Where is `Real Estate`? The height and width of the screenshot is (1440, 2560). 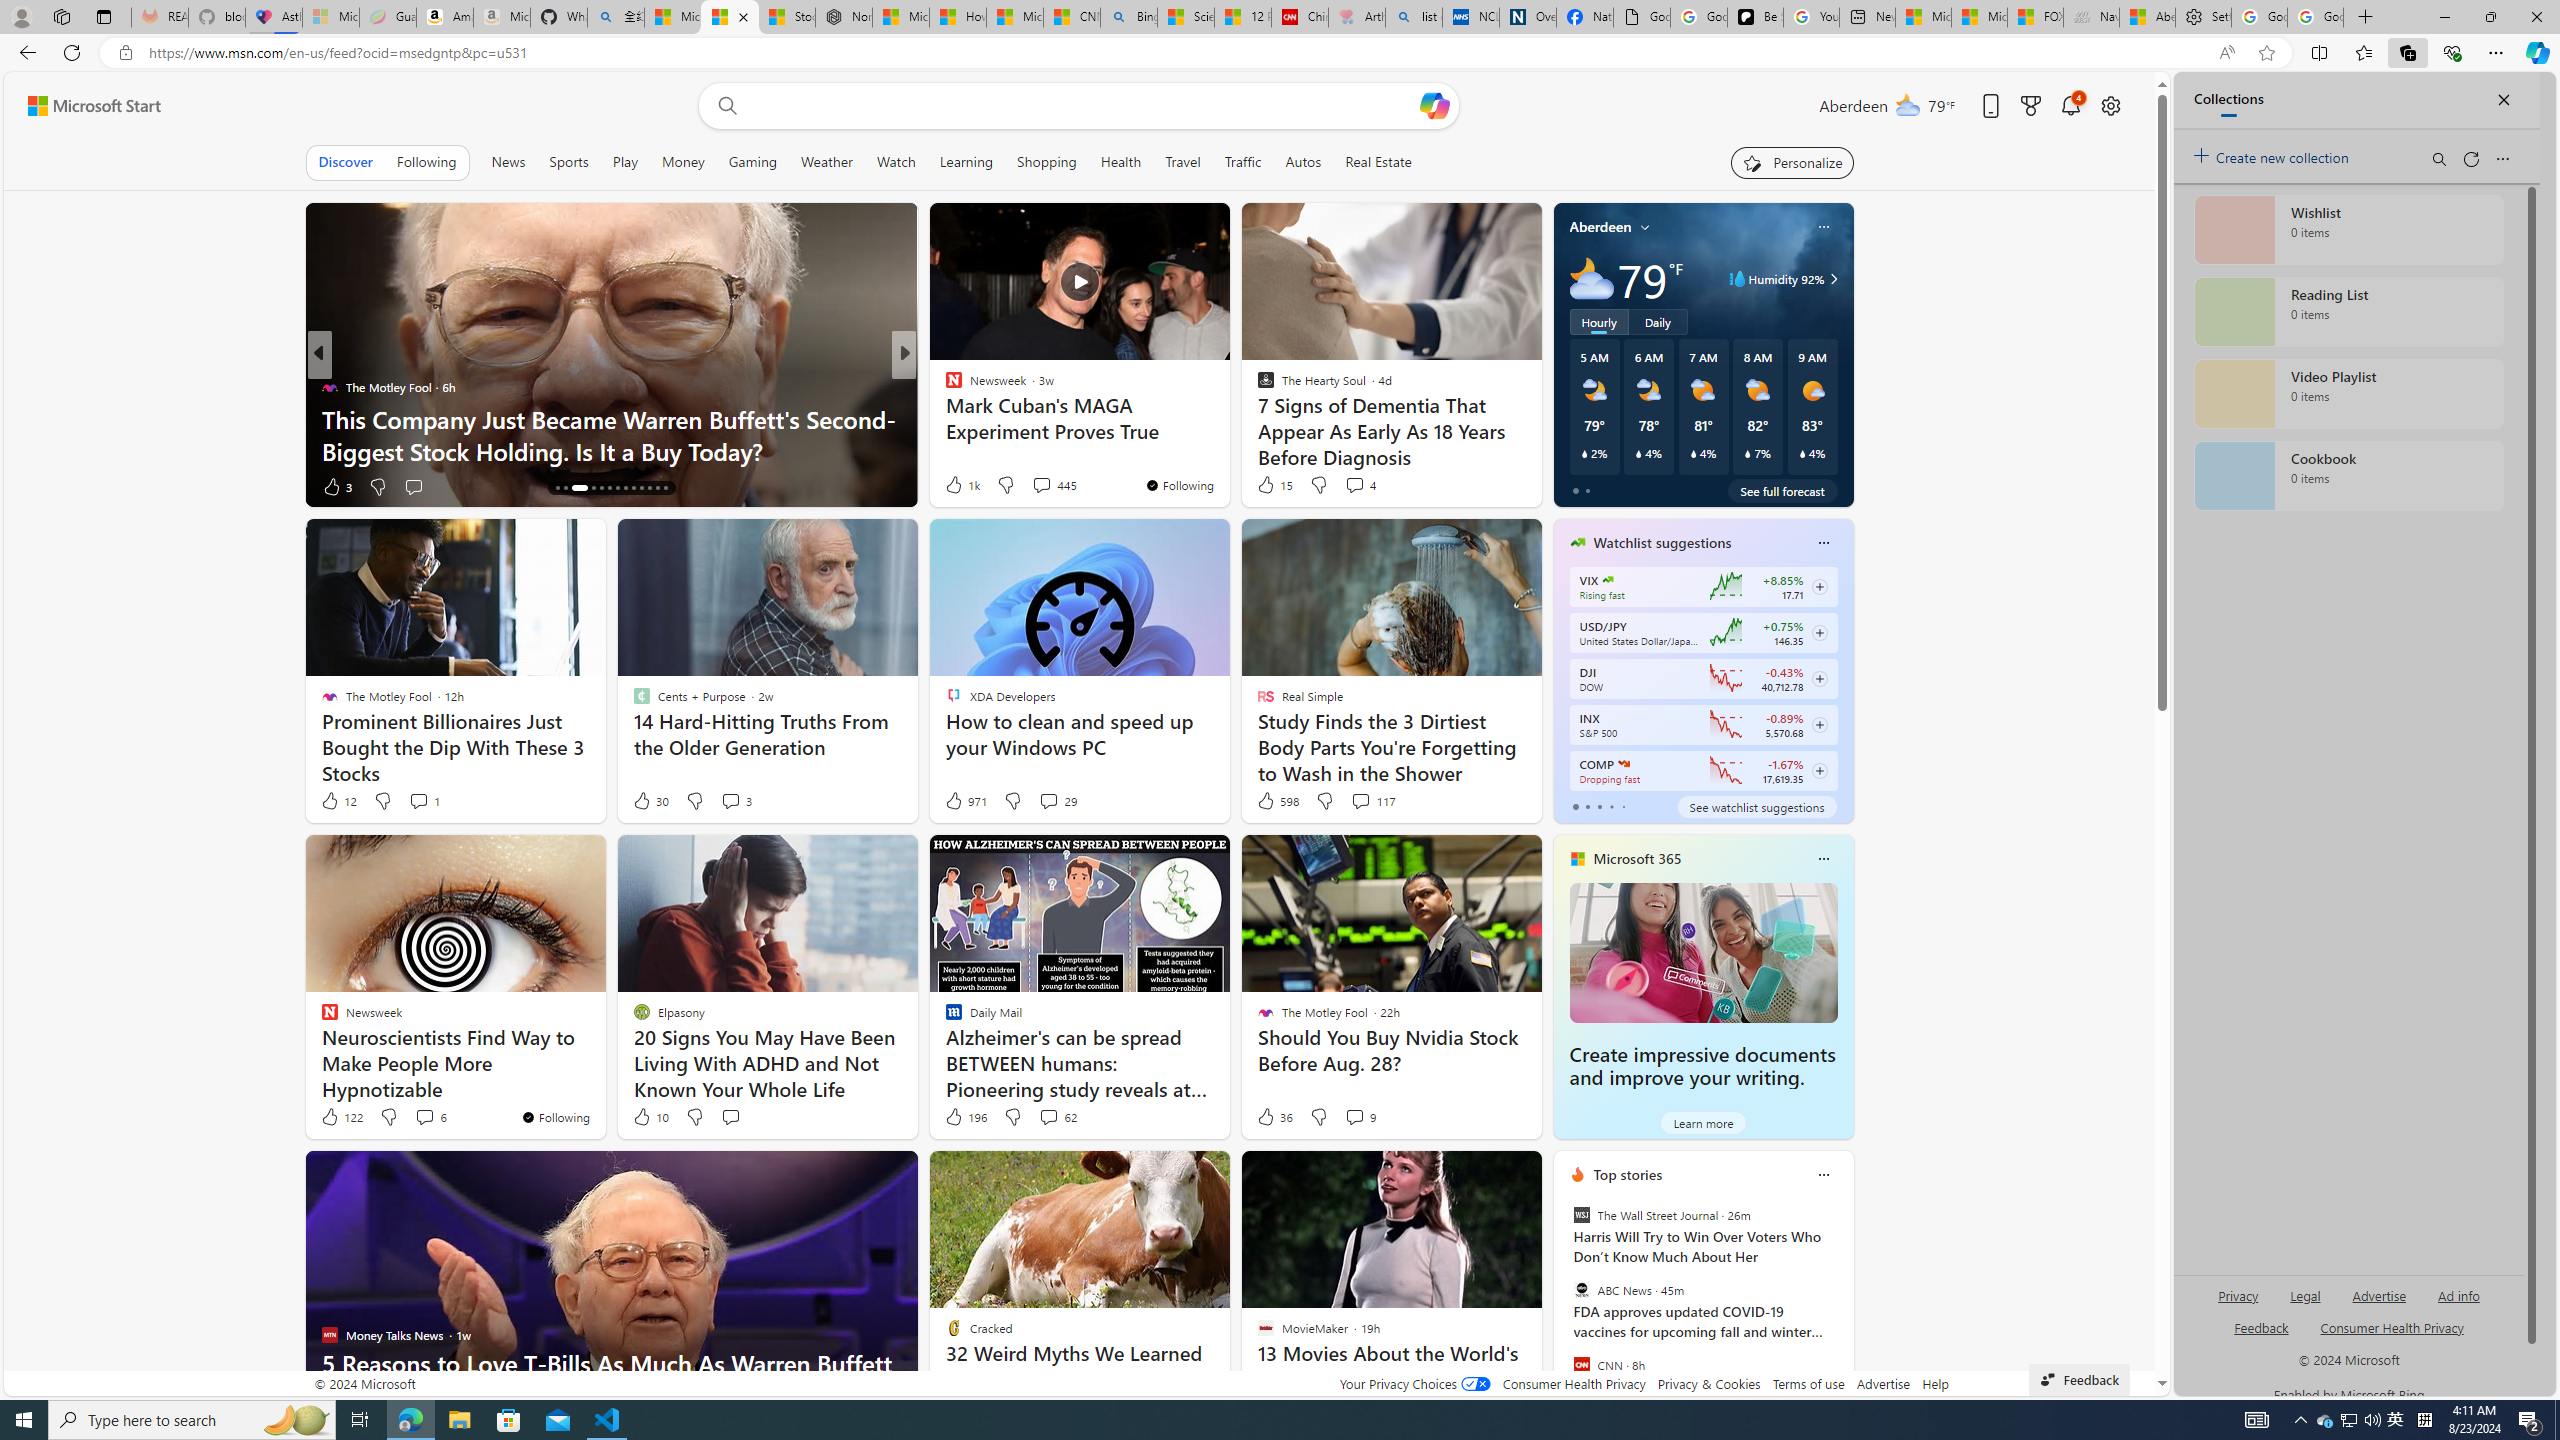 Real Estate is located at coordinates (1378, 162).